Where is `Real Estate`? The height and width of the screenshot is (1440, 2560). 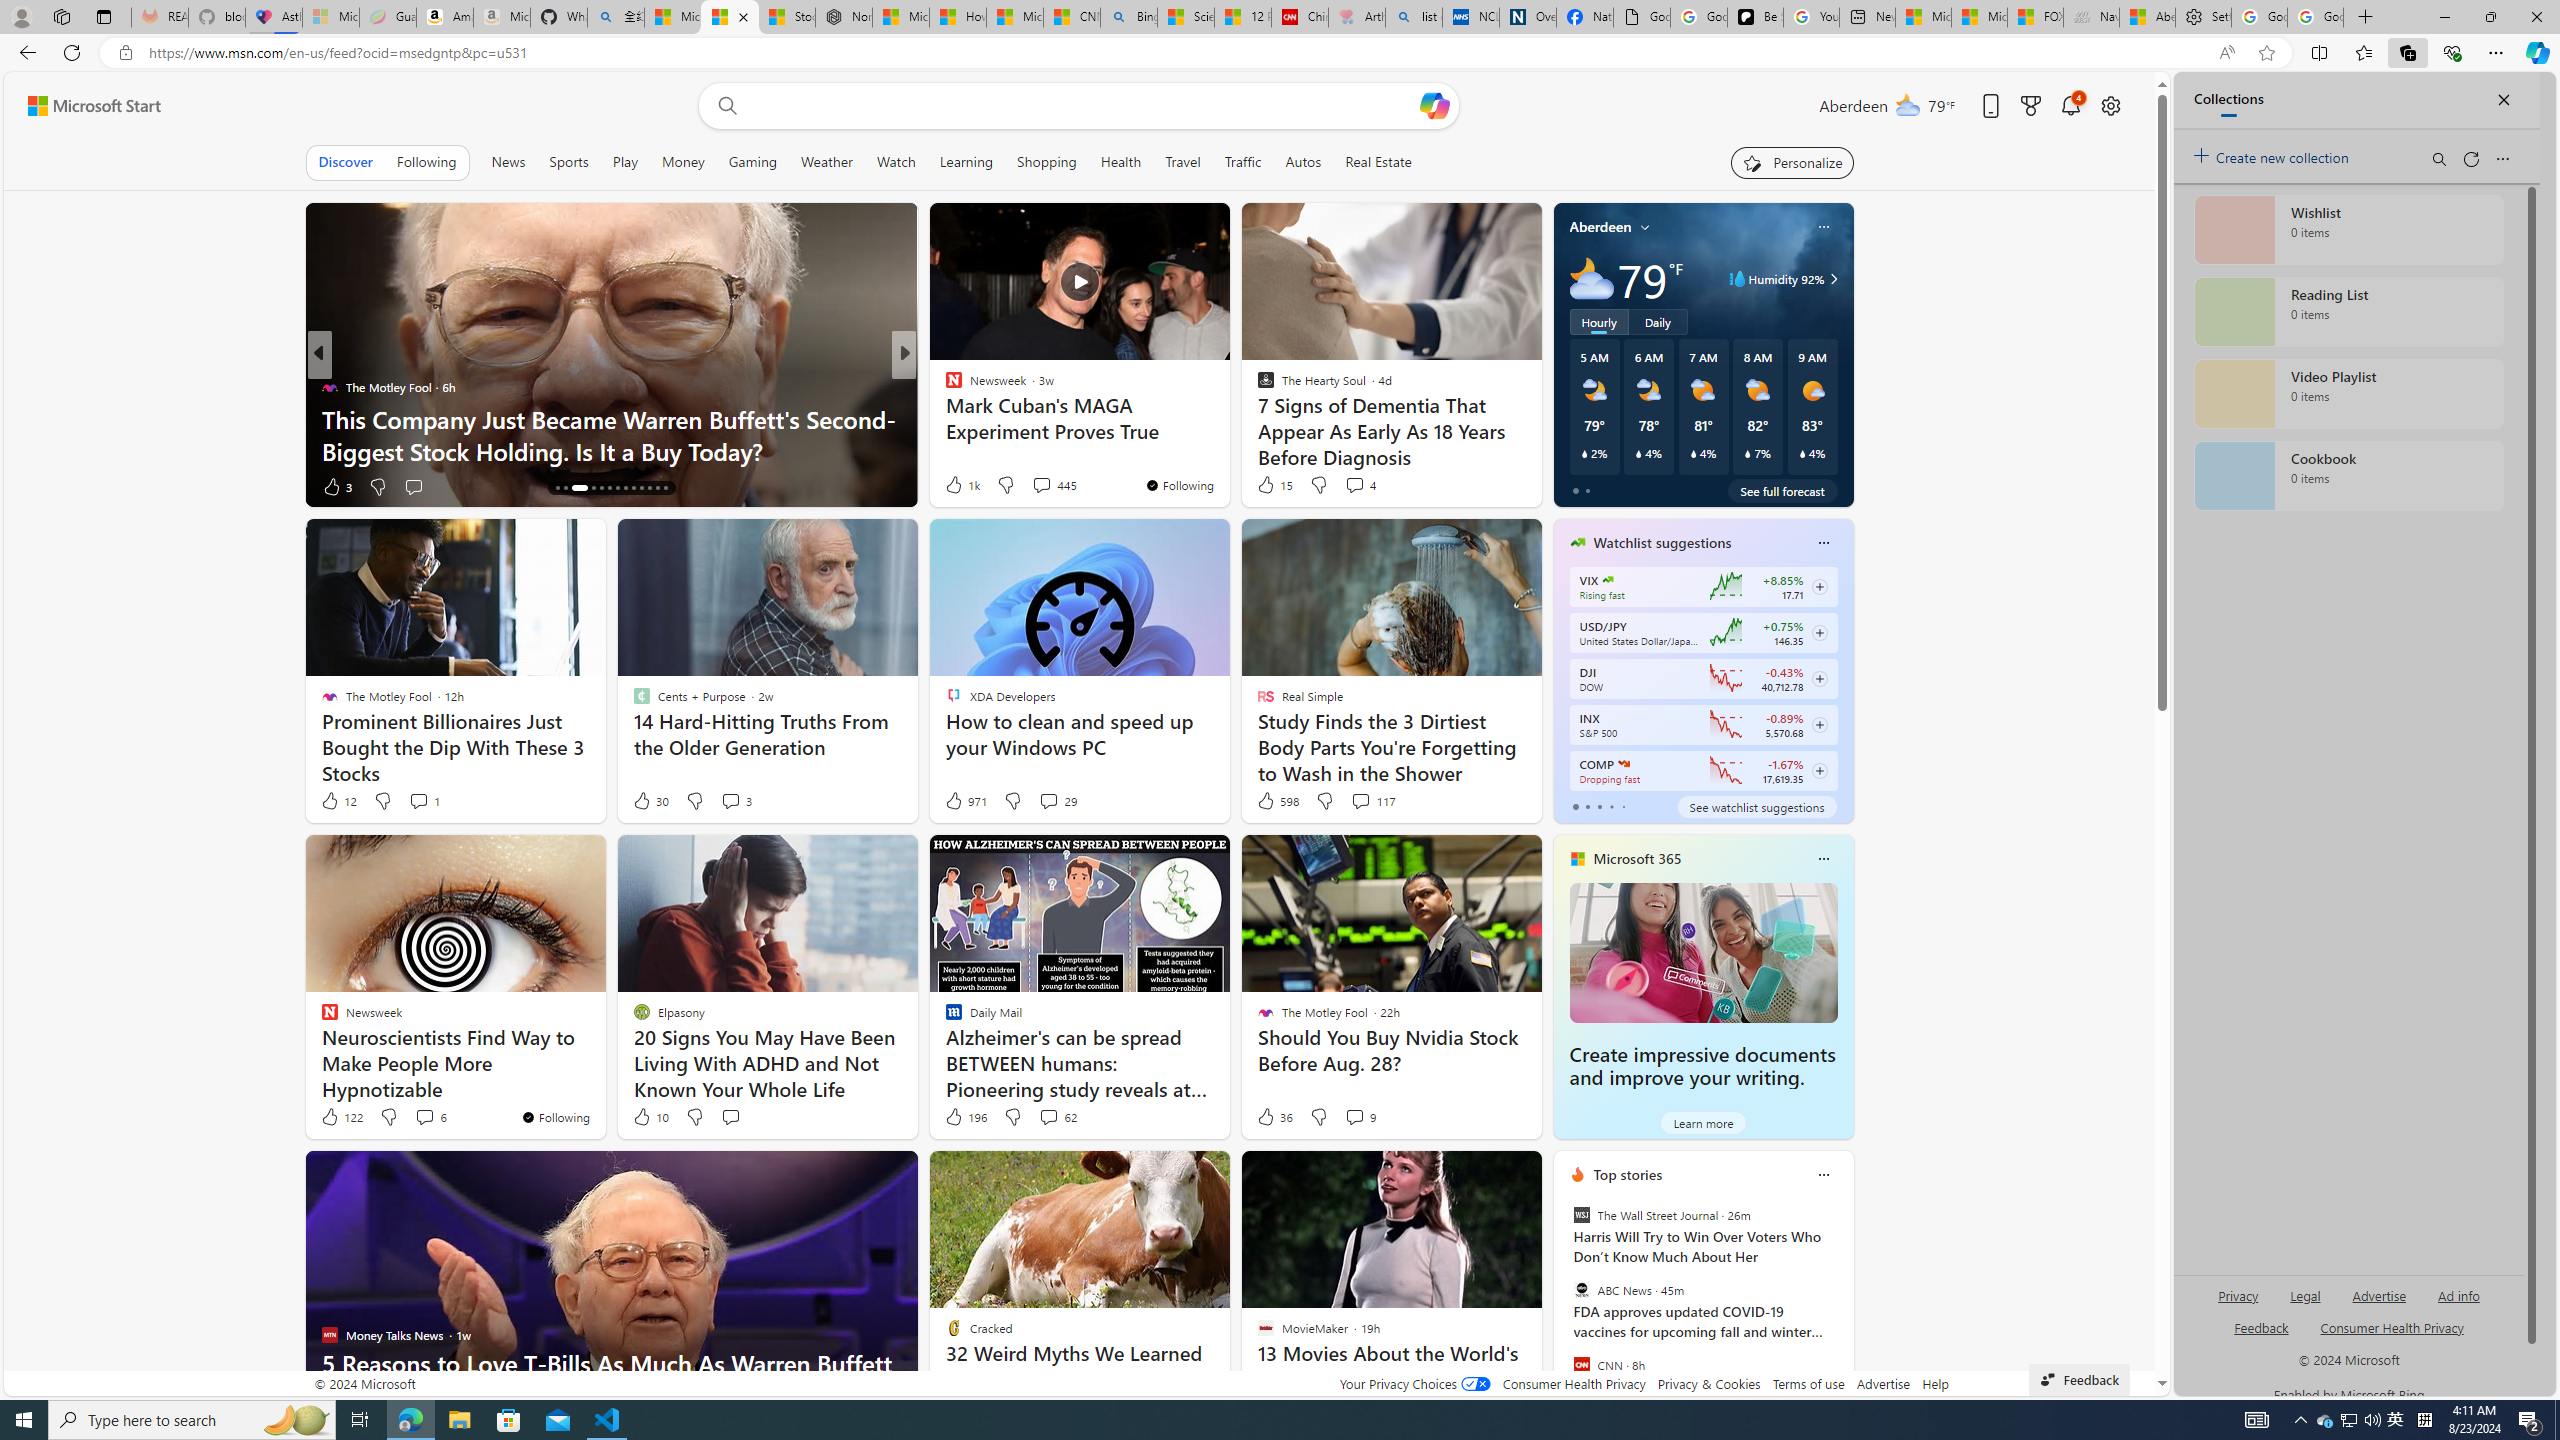 Real Estate is located at coordinates (1378, 162).